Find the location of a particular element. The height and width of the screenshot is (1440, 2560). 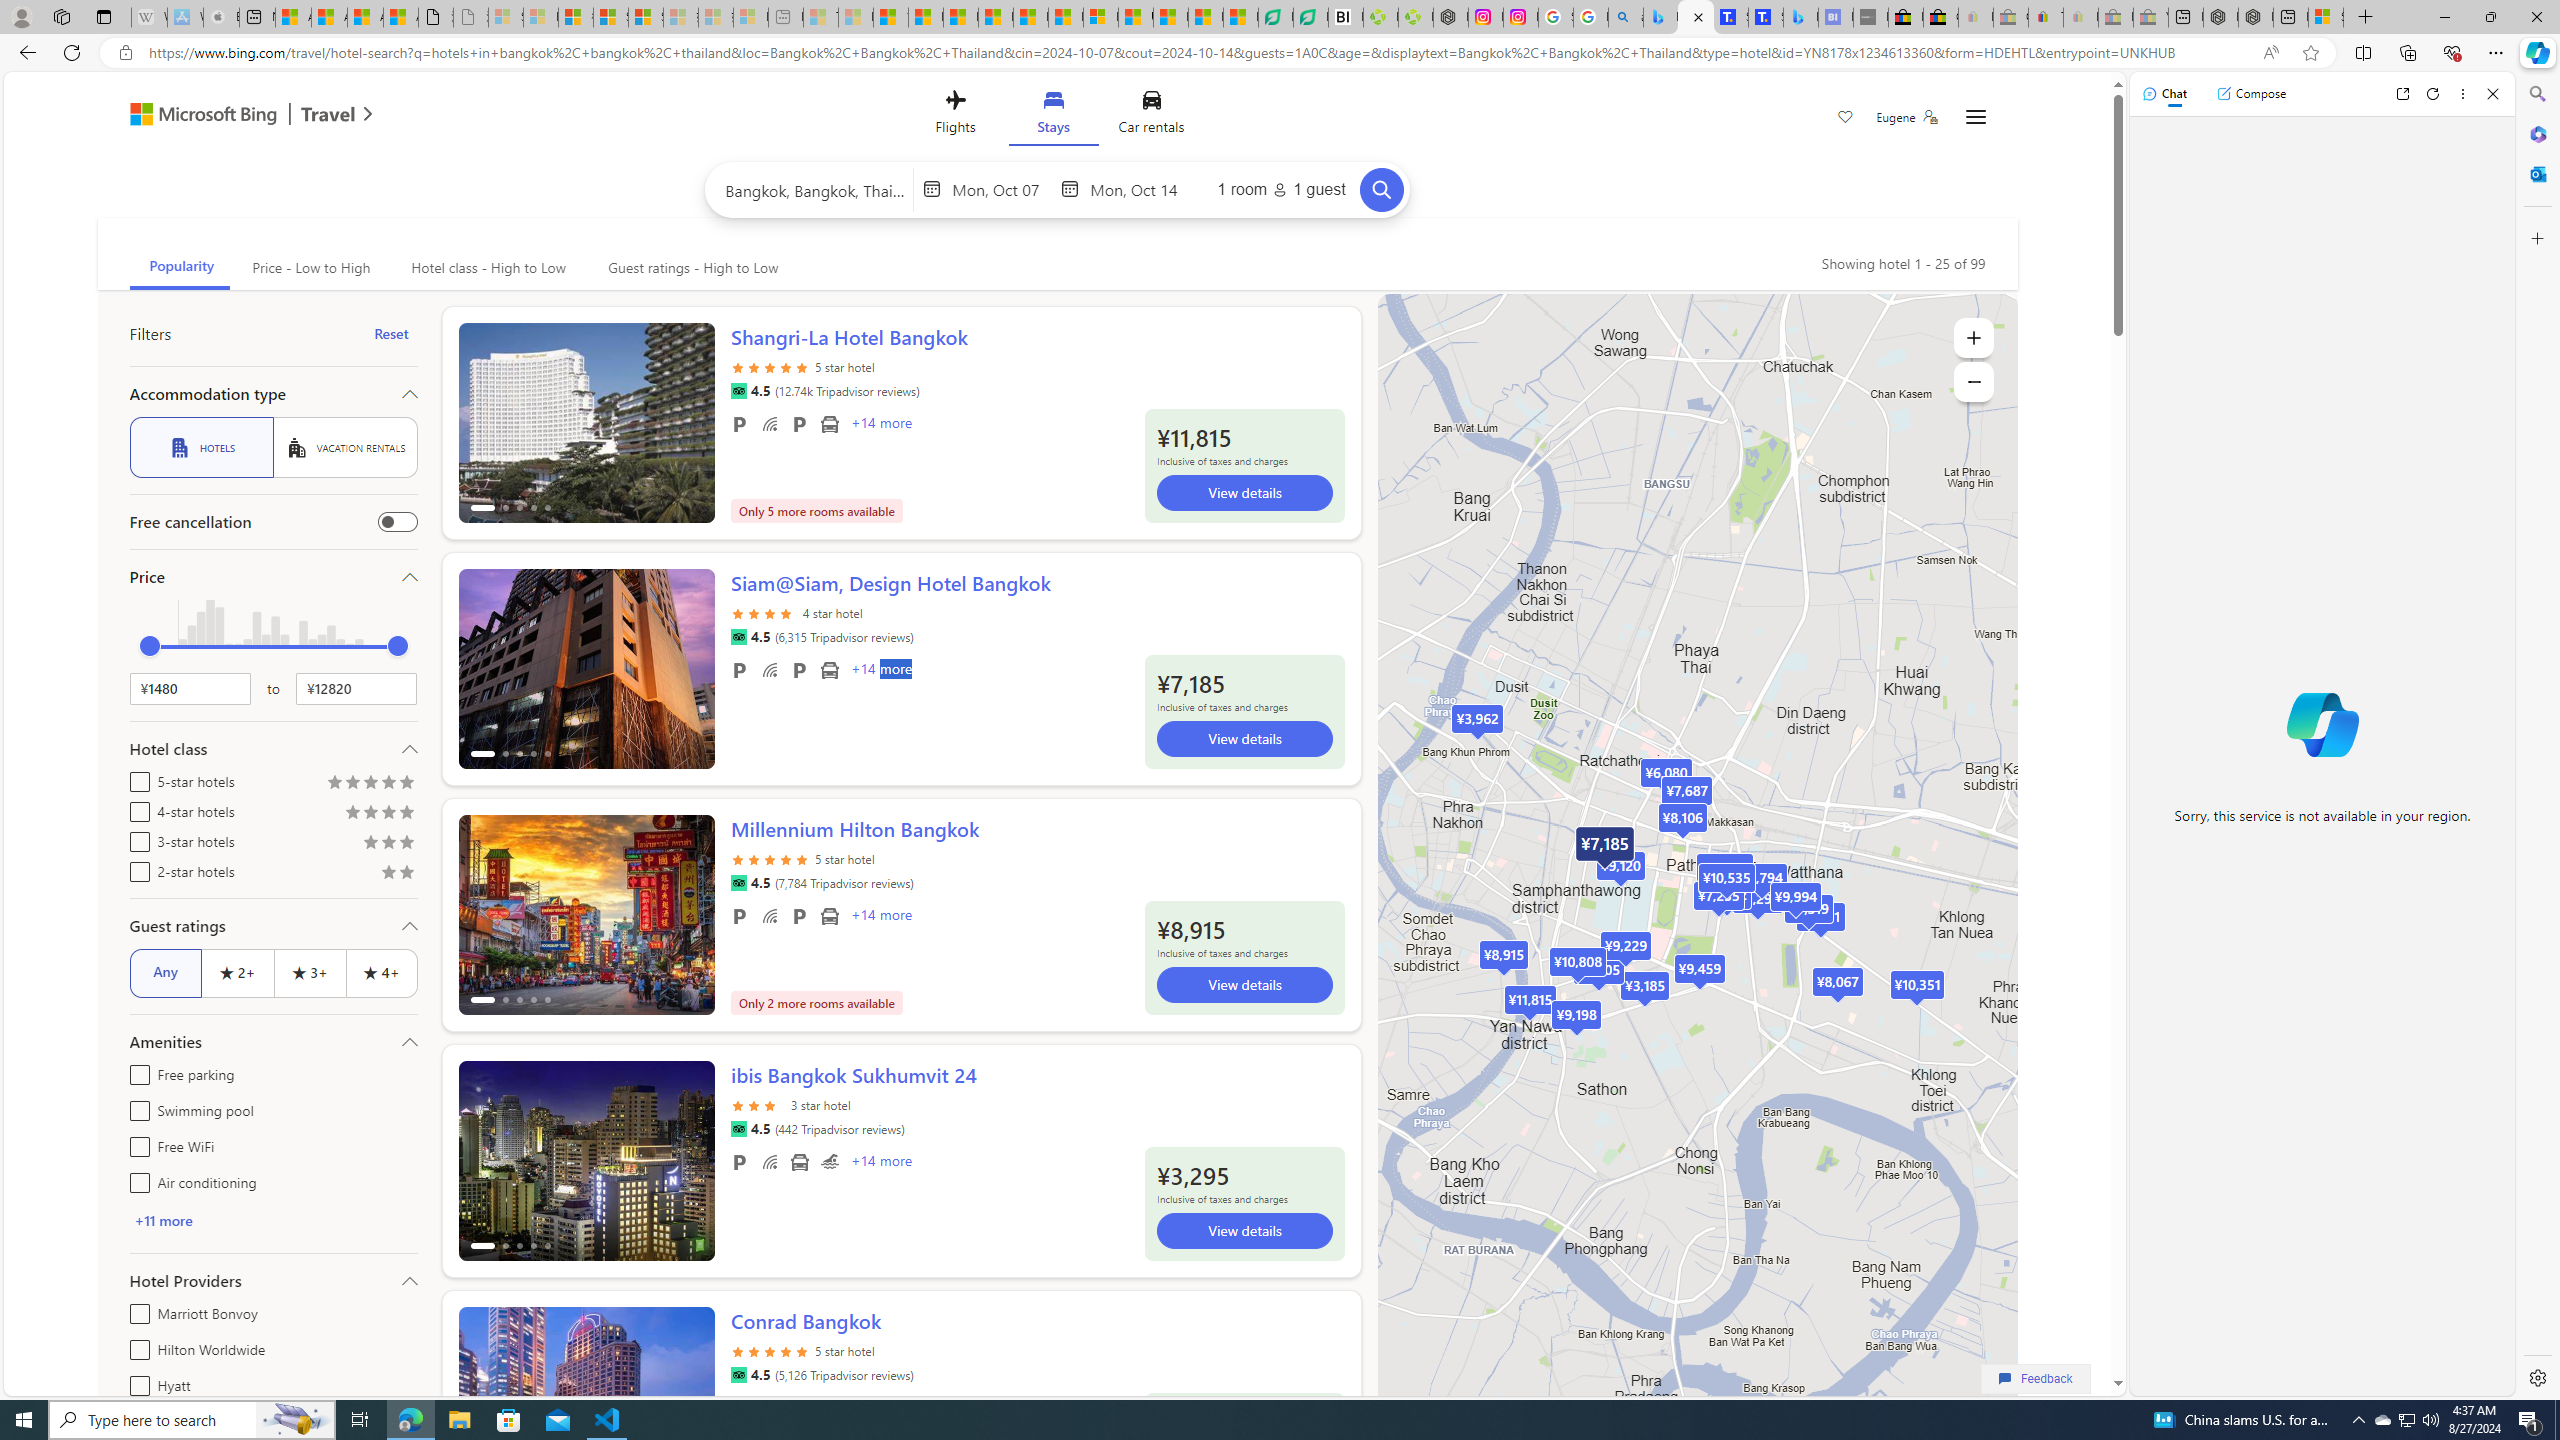

Microsoft Bing is located at coordinates (194, 116).